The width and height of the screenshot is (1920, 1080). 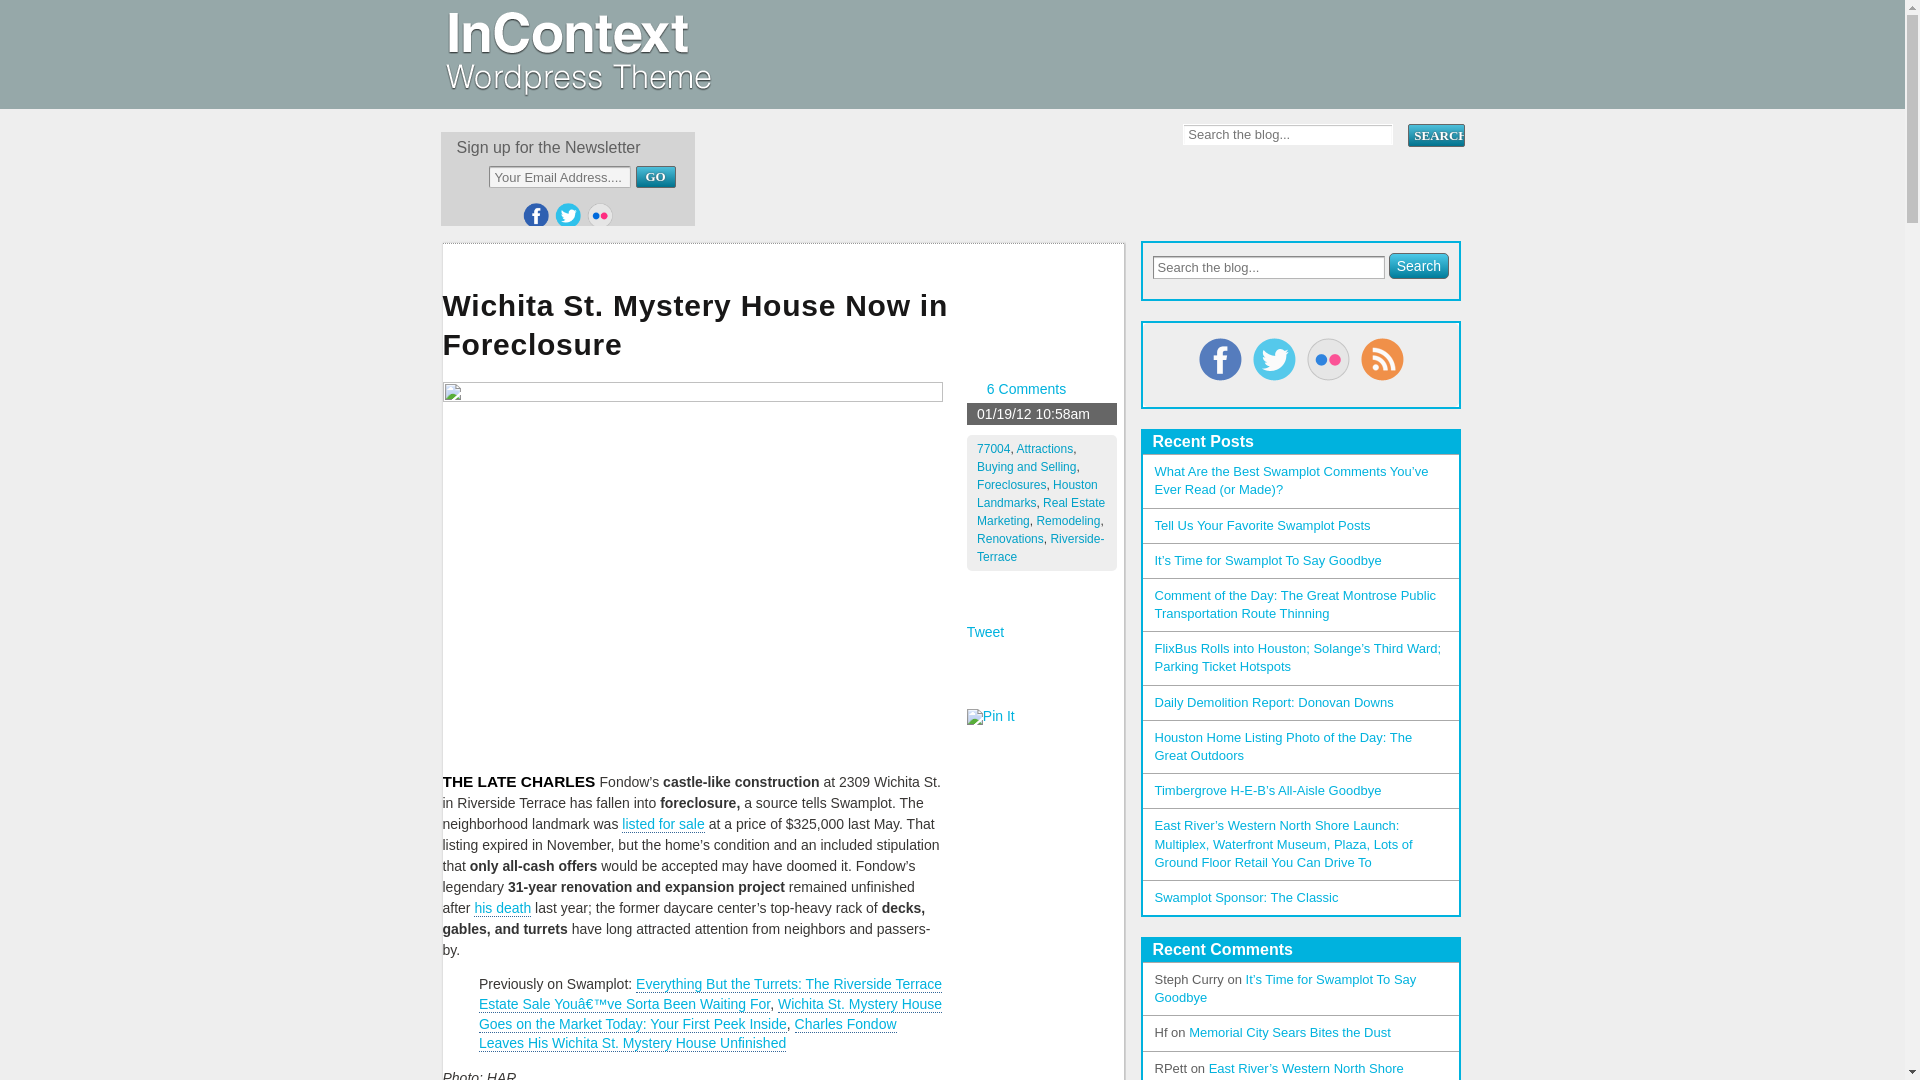 I want to click on GO, so click(x=655, y=176).